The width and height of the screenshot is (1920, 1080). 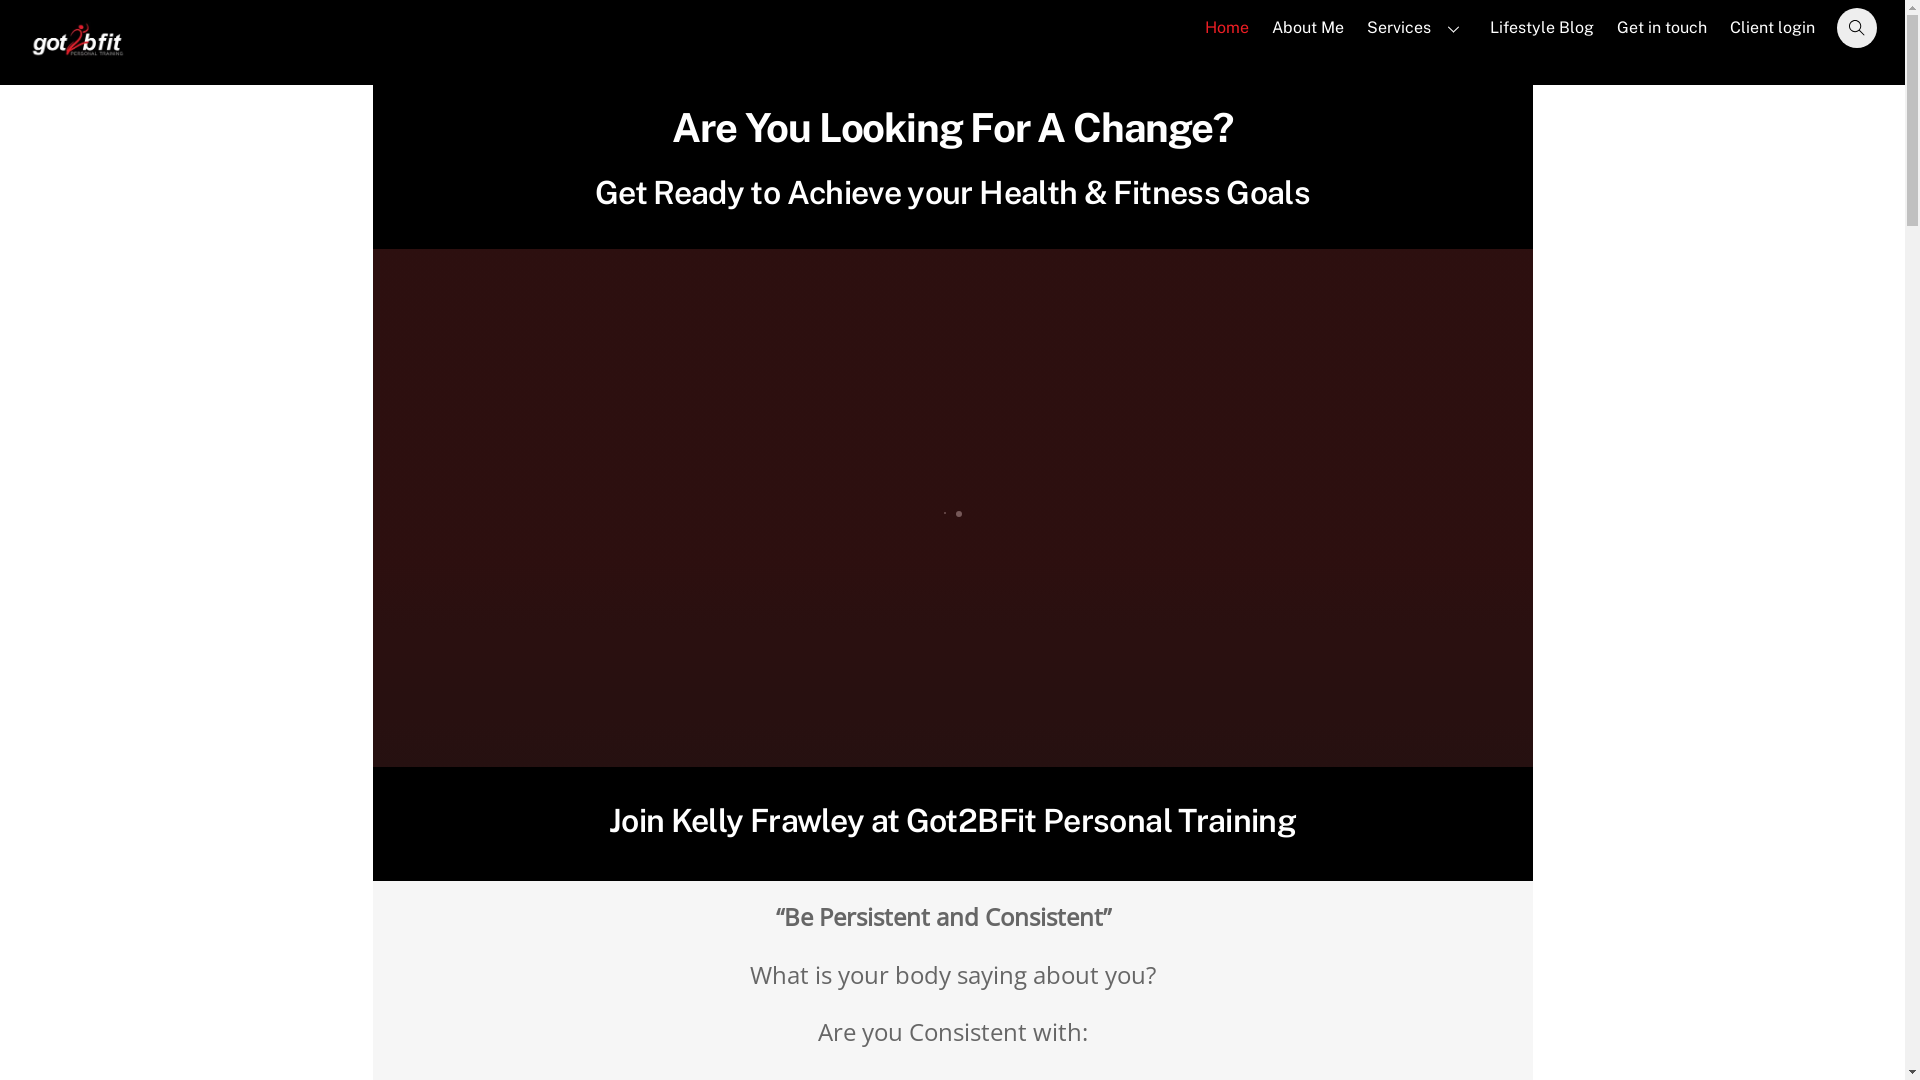 I want to click on Search, so click(x=1859, y=28).